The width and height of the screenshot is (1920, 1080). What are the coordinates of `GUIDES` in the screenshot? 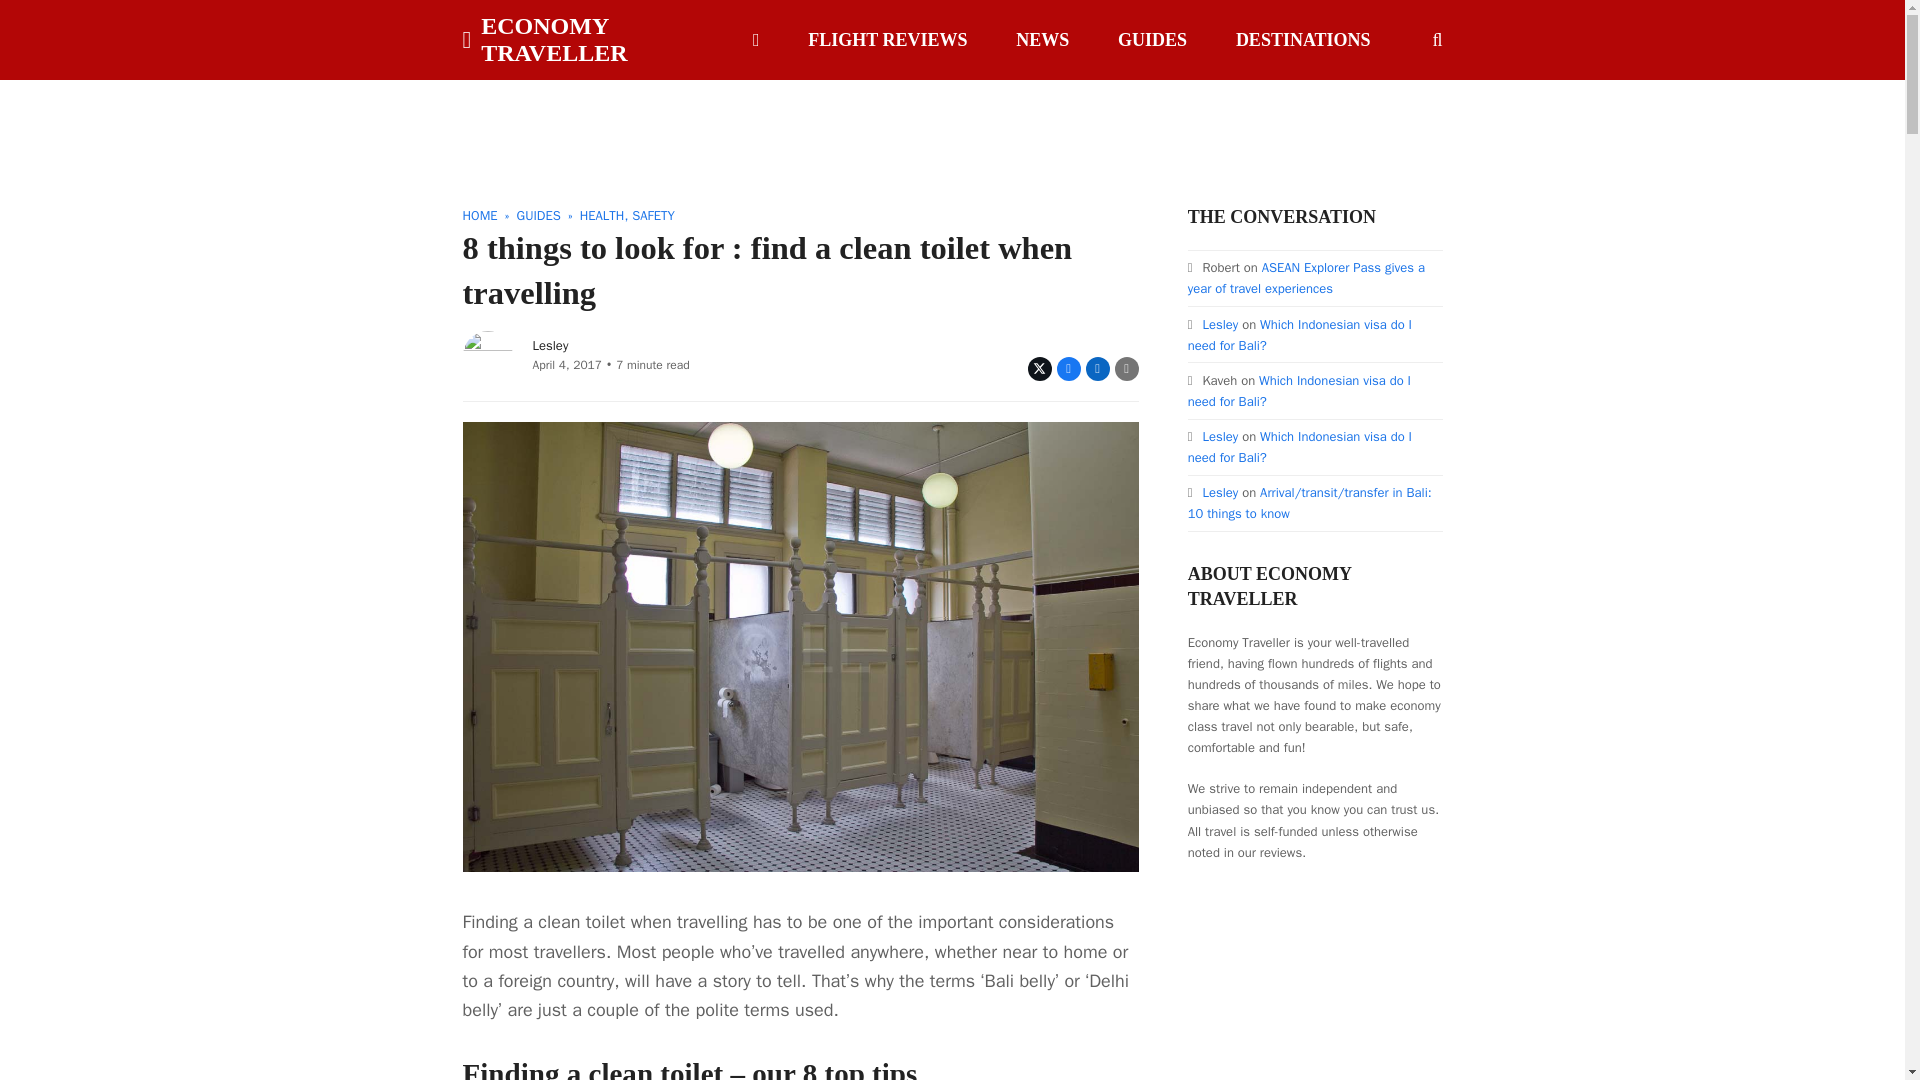 It's located at (1152, 39).